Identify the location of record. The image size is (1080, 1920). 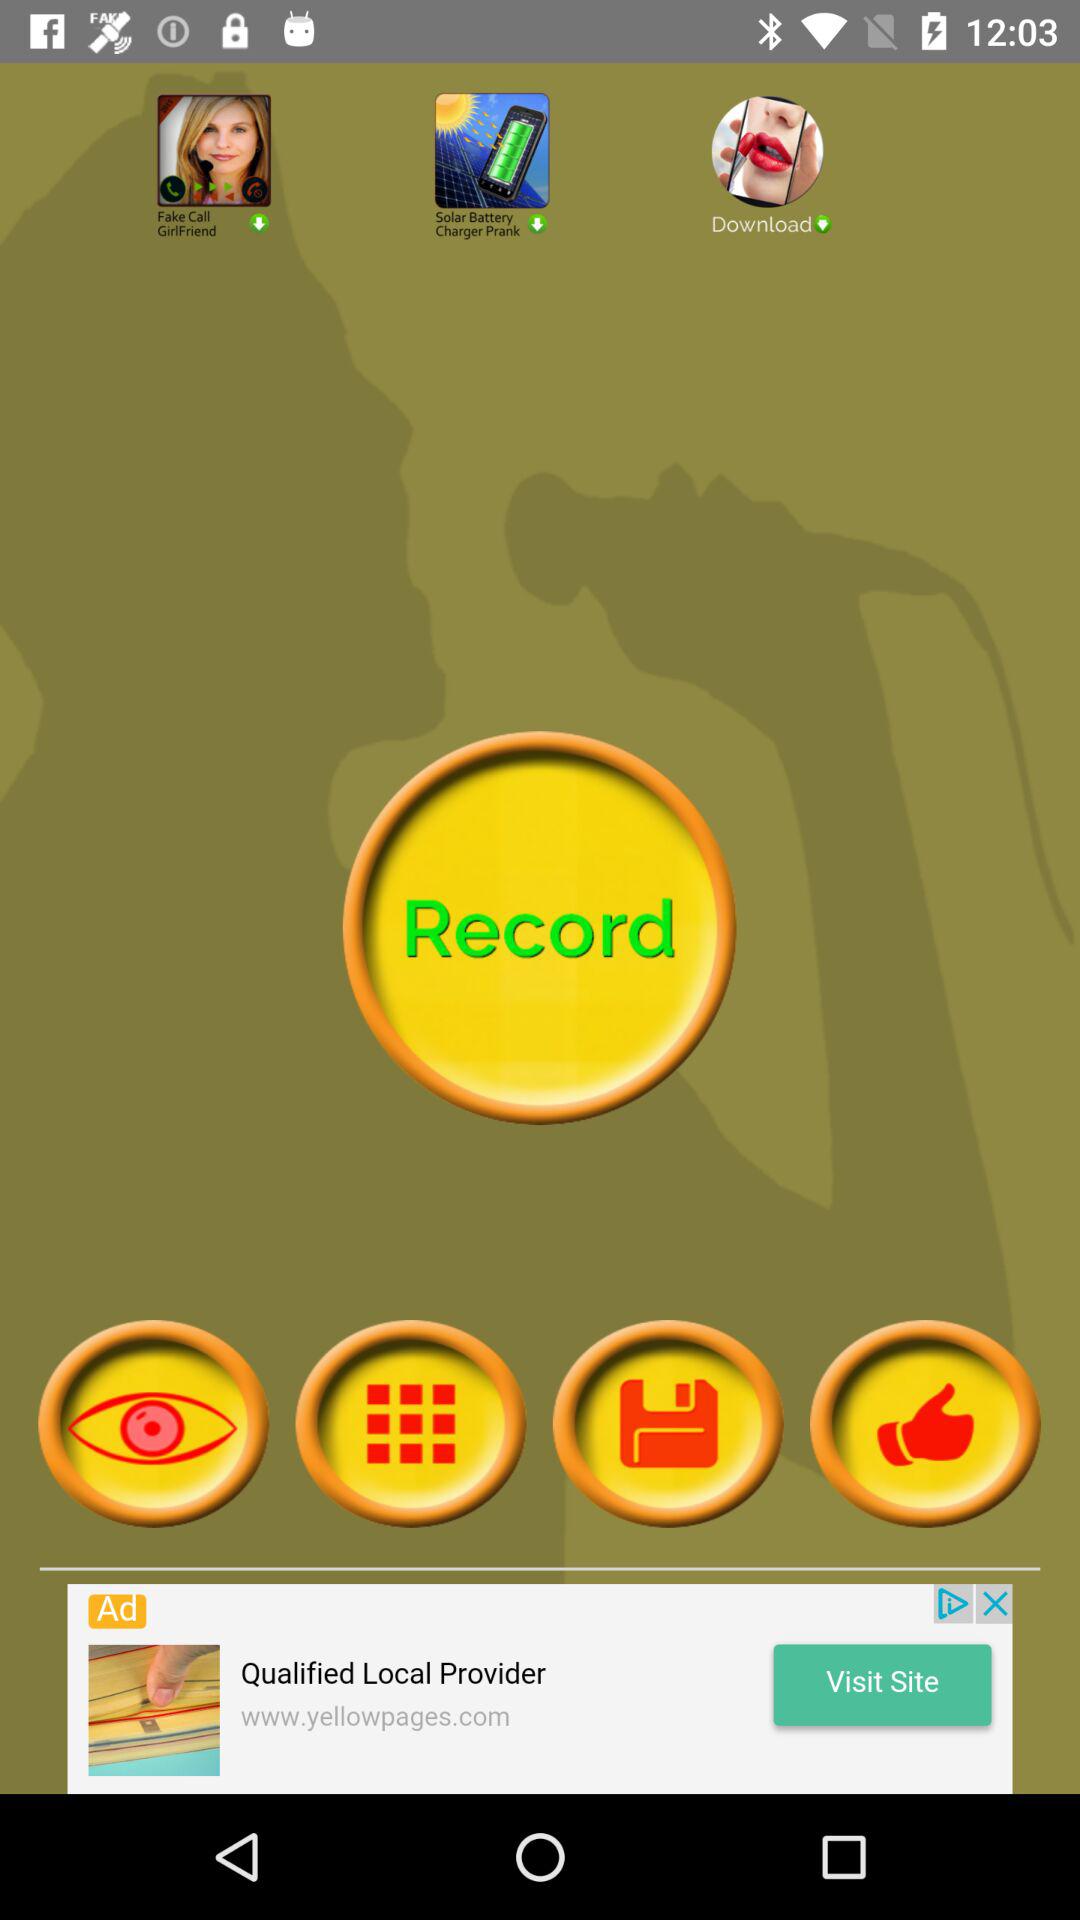
(539, 928).